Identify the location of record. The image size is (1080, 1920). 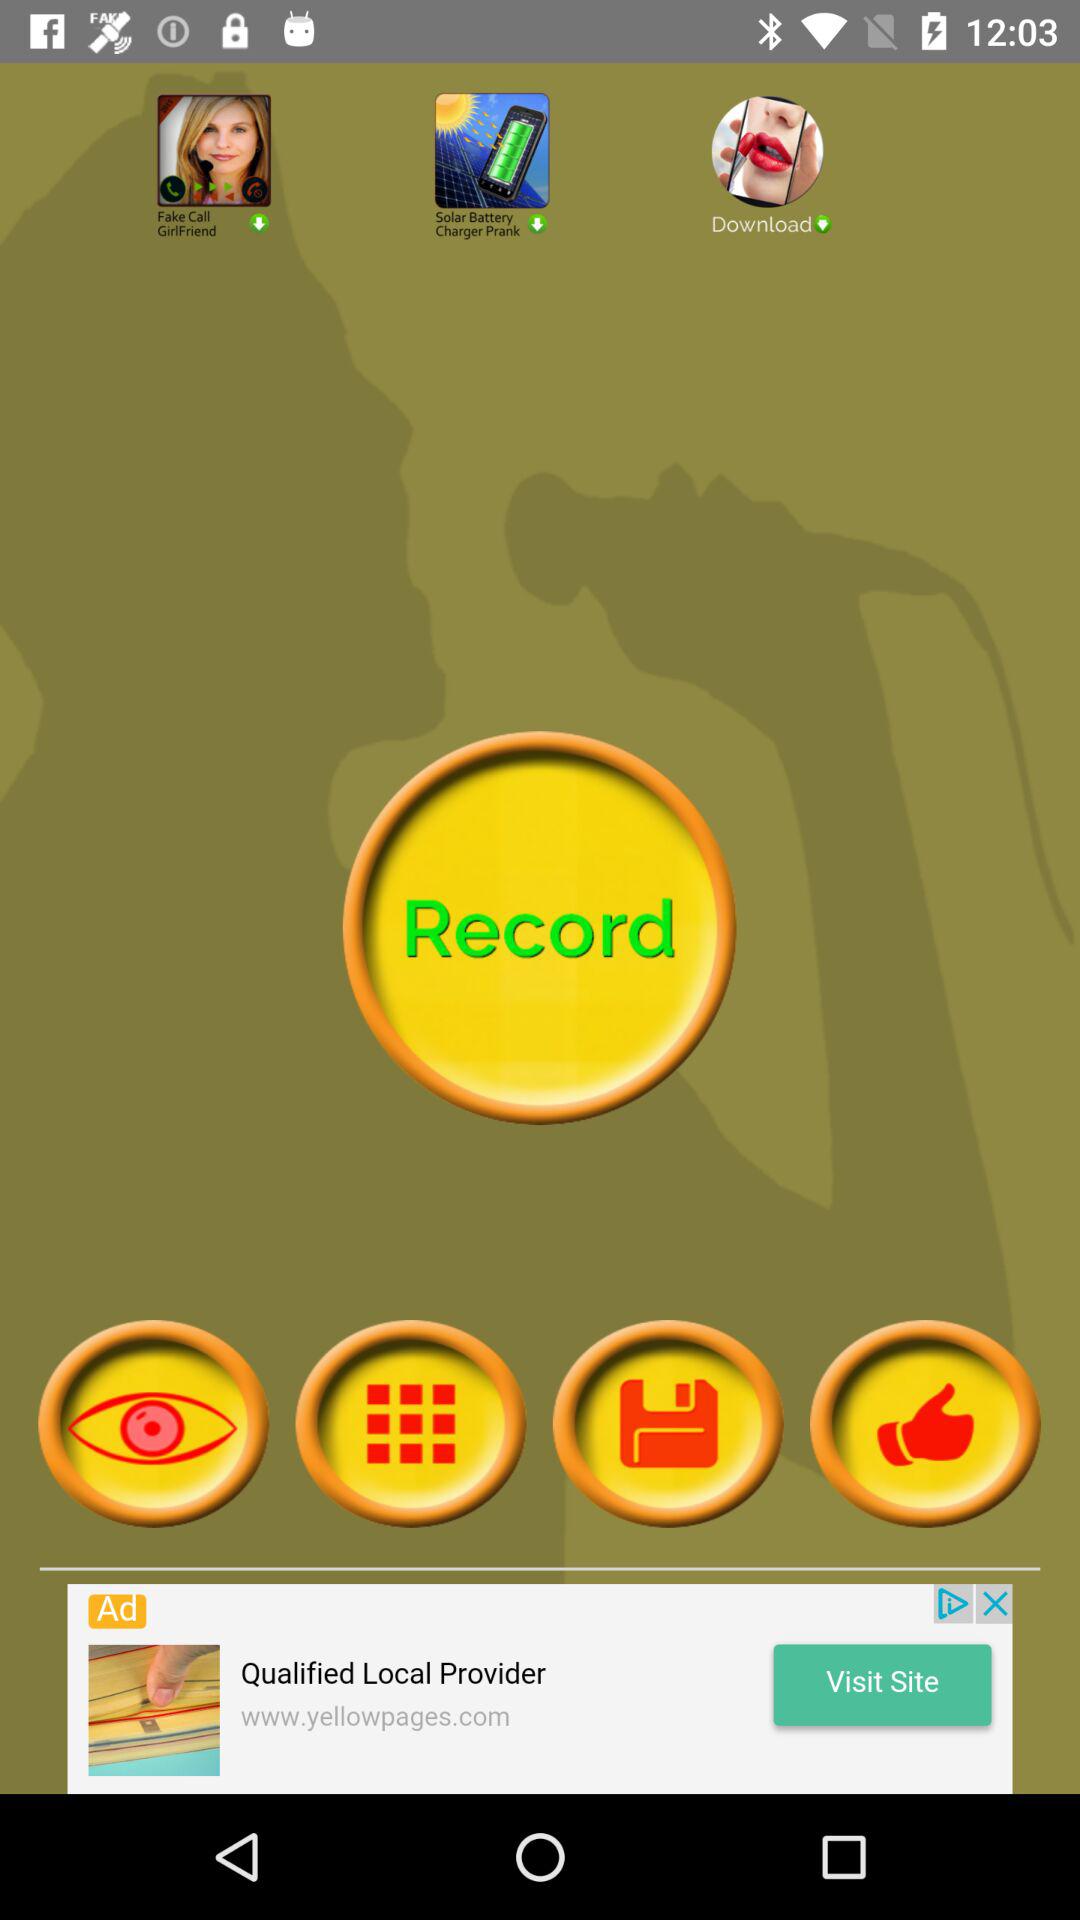
(539, 928).